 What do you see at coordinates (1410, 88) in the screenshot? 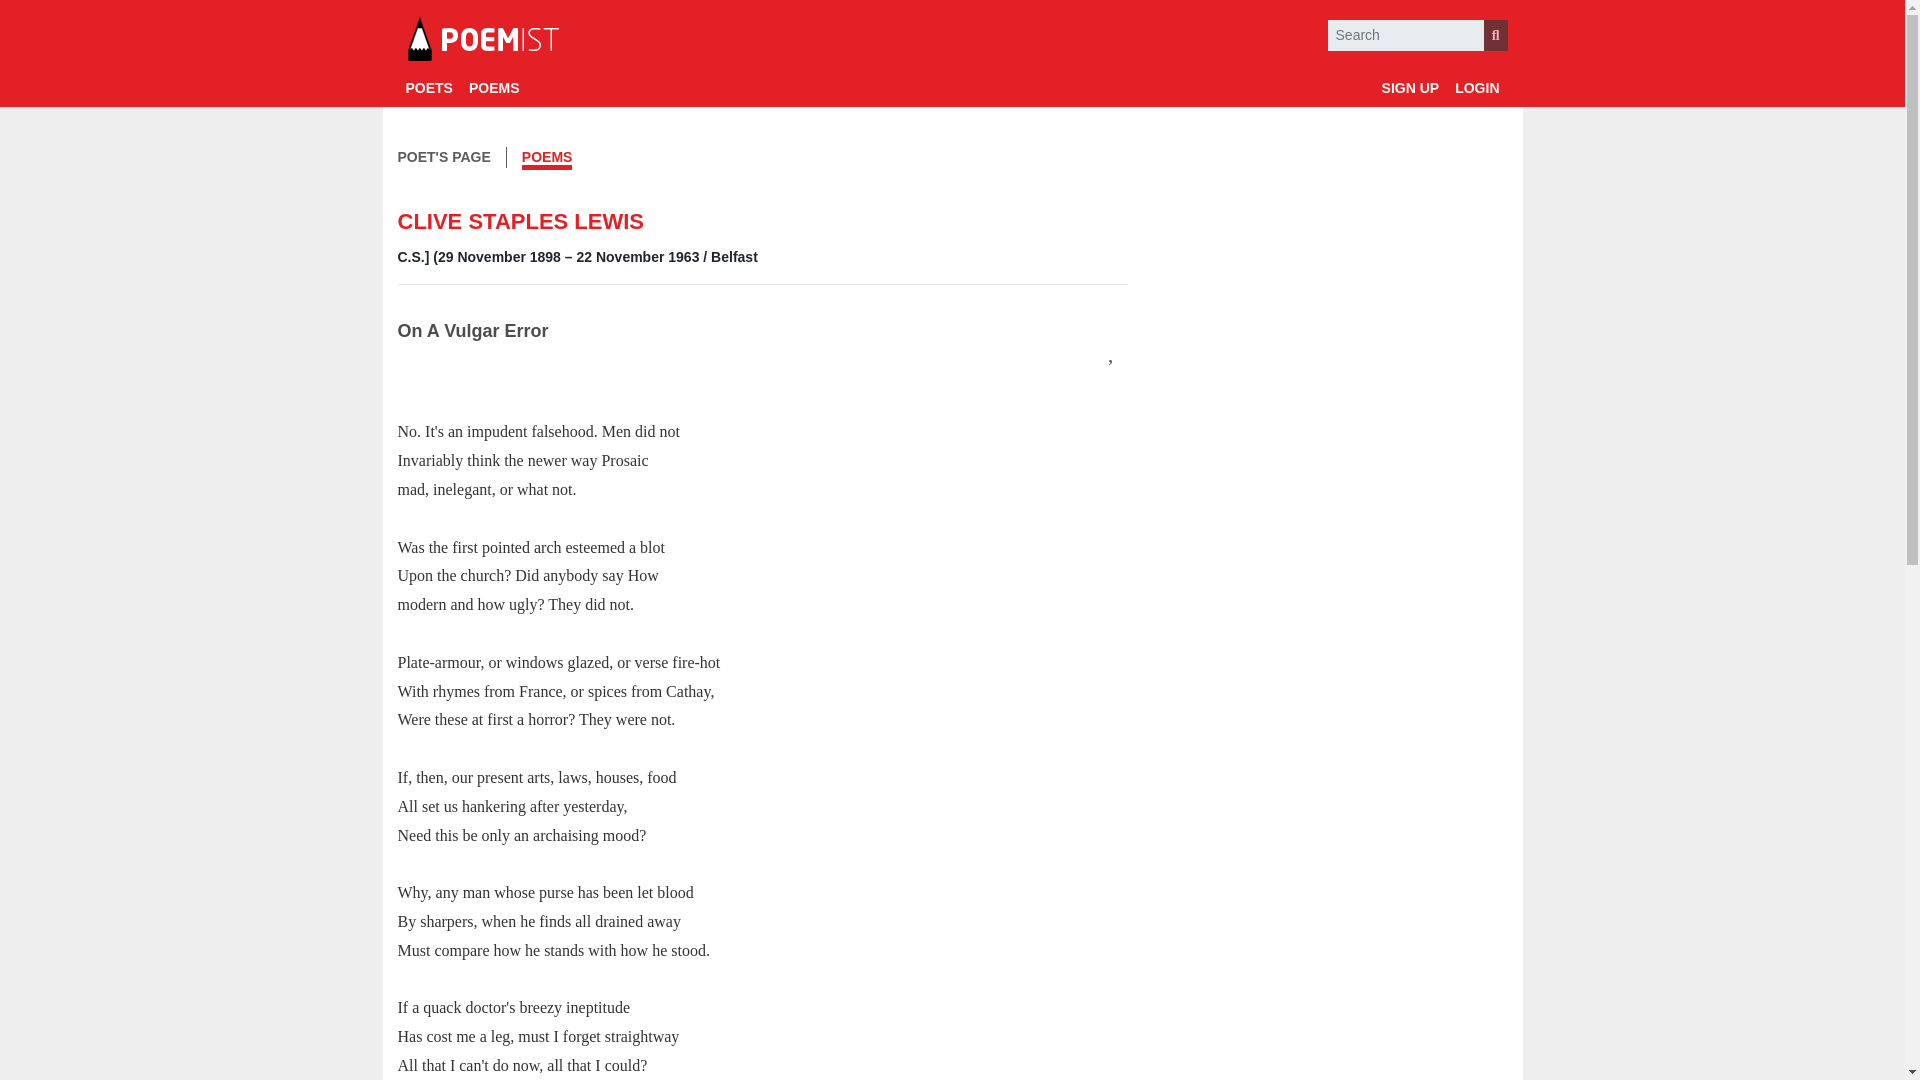
I see `Sign Up` at bounding box center [1410, 88].